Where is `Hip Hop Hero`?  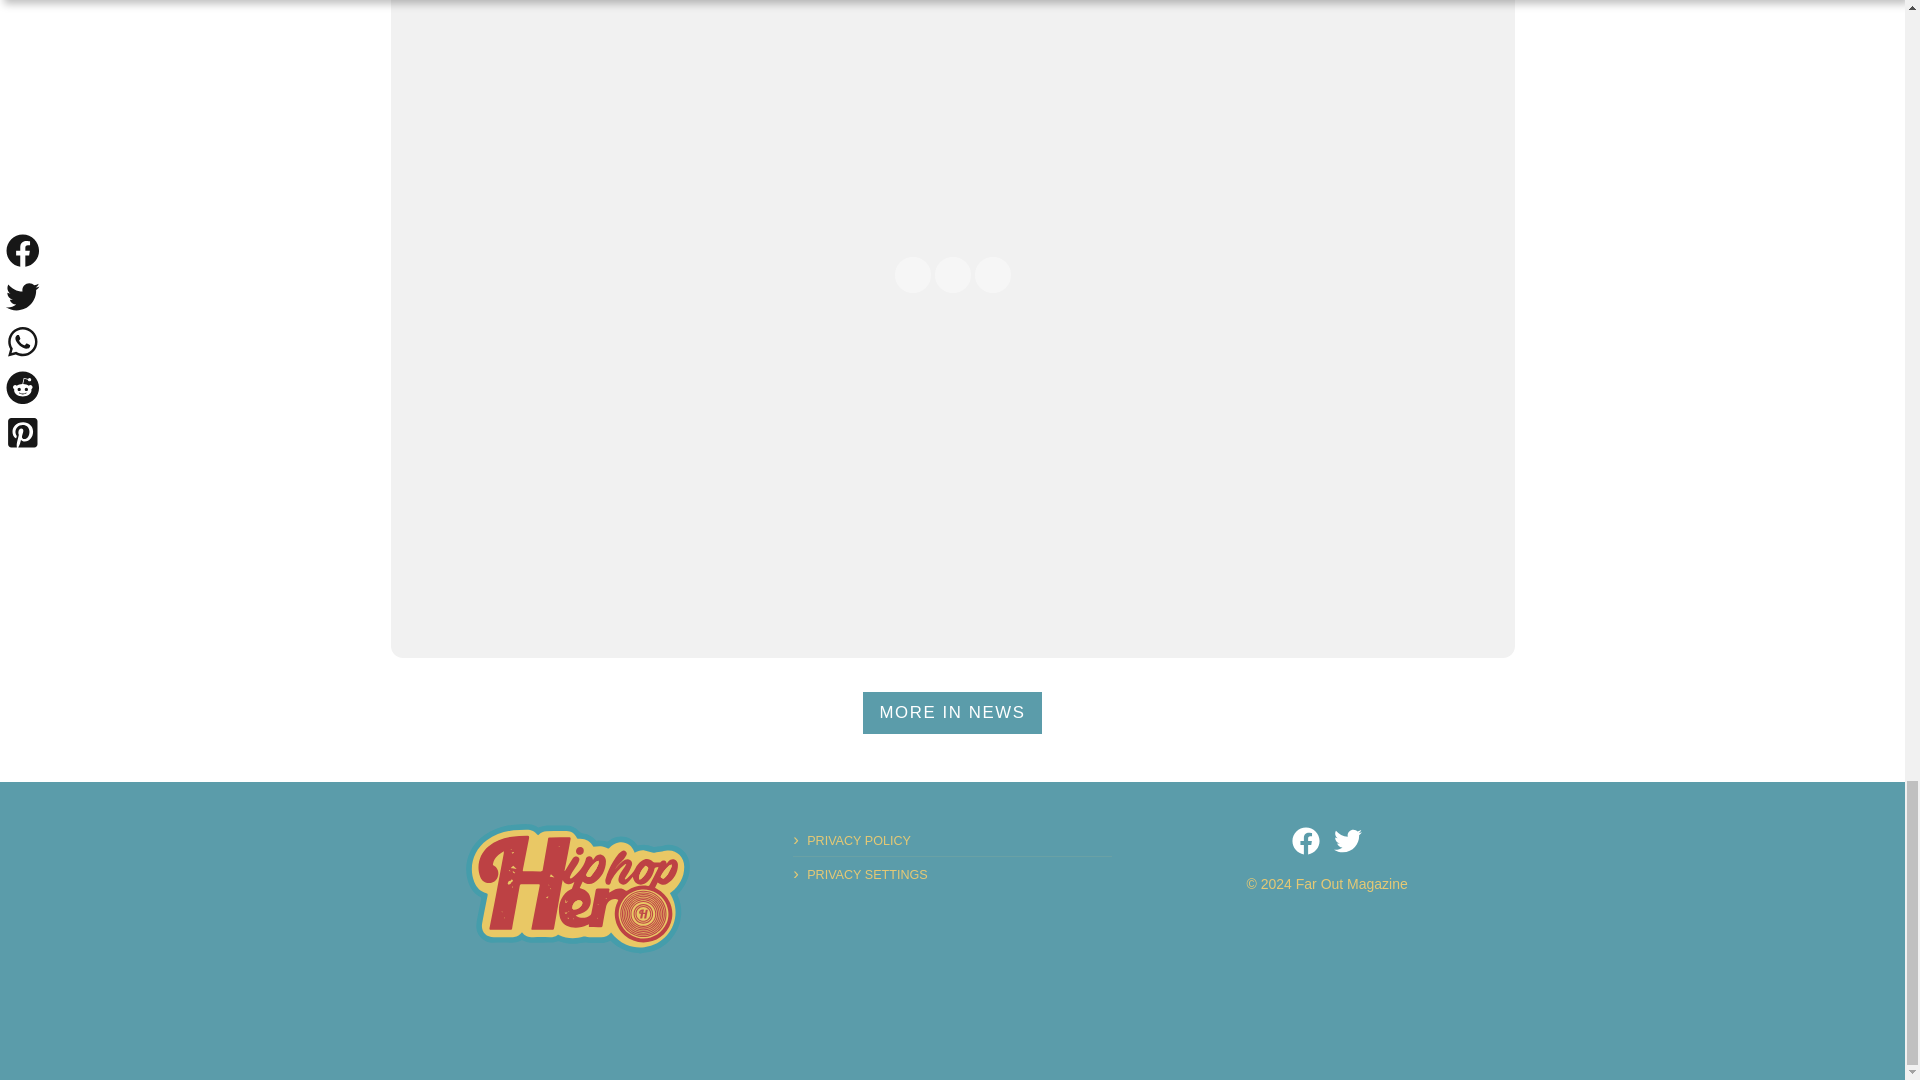
Hip Hop Hero is located at coordinates (578, 888).